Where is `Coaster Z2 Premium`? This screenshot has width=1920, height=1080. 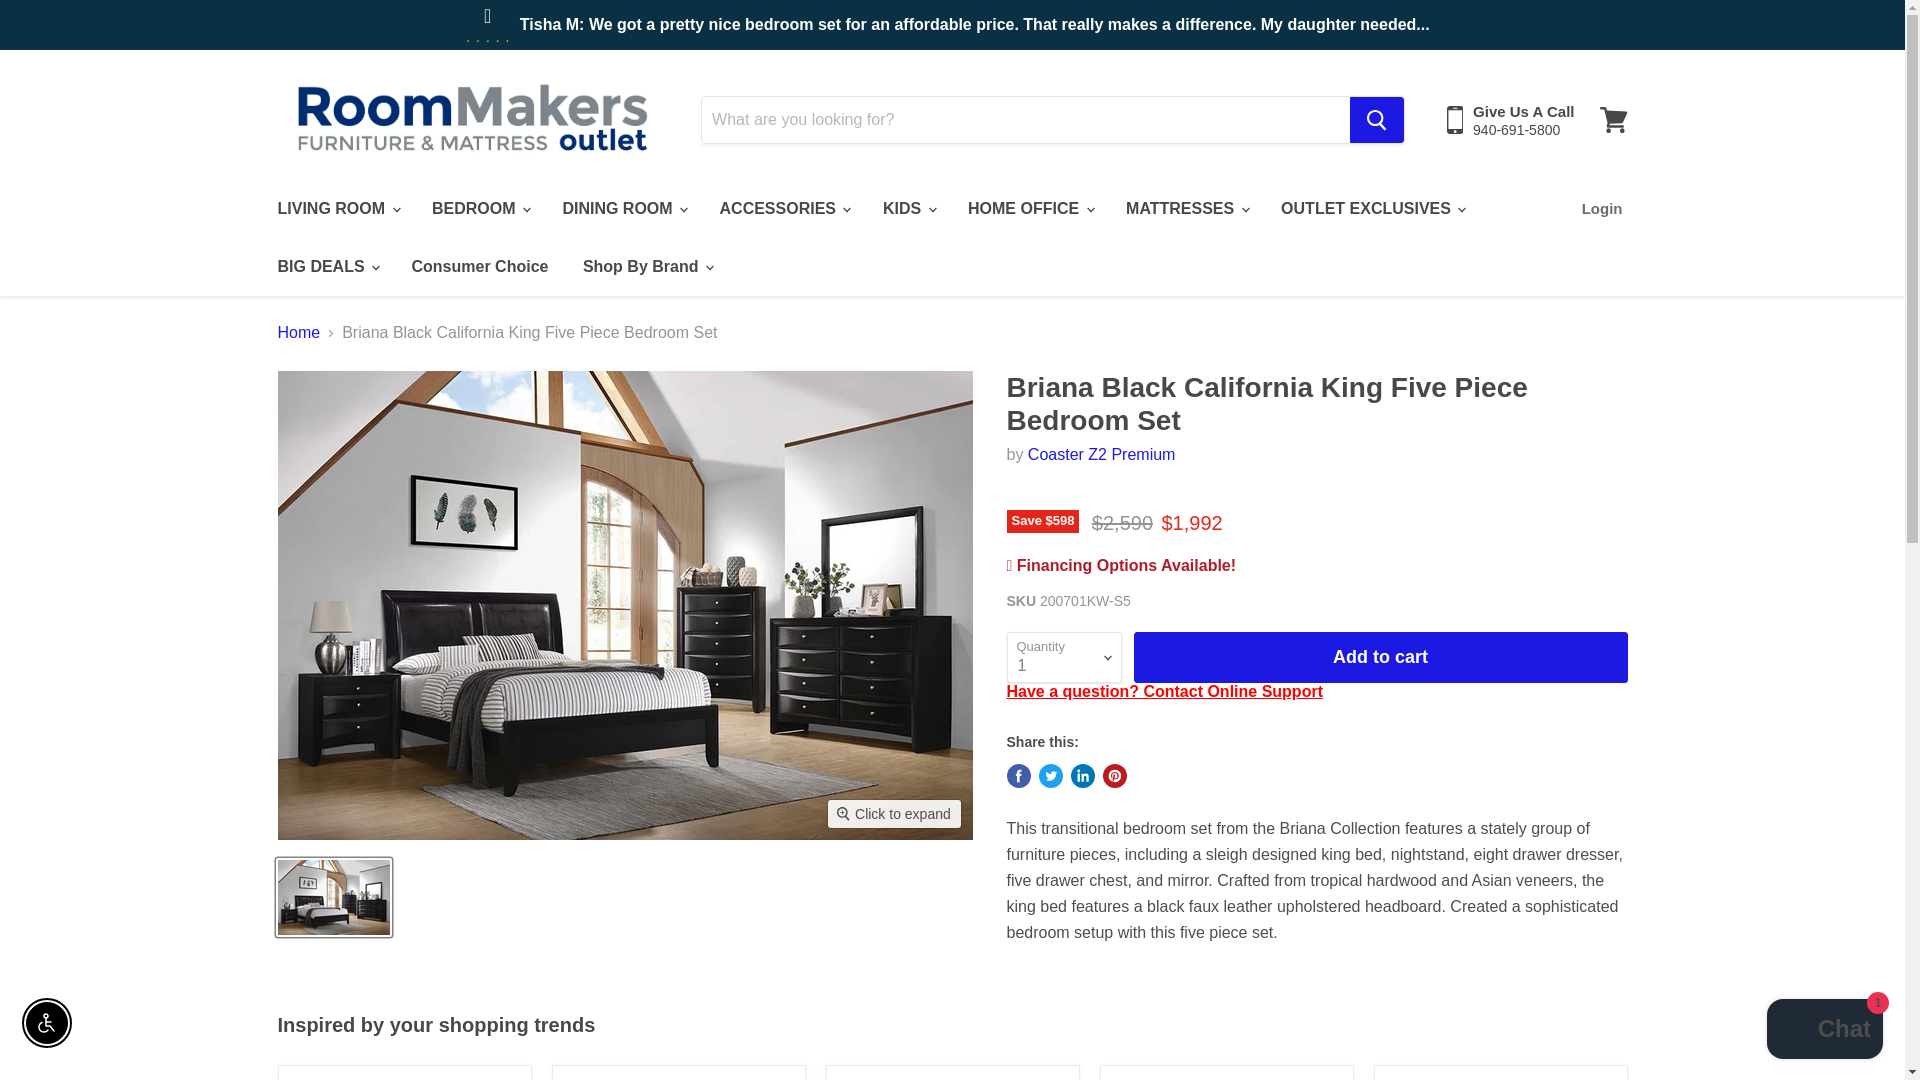 Coaster Z2 Premium is located at coordinates (1101, 454).